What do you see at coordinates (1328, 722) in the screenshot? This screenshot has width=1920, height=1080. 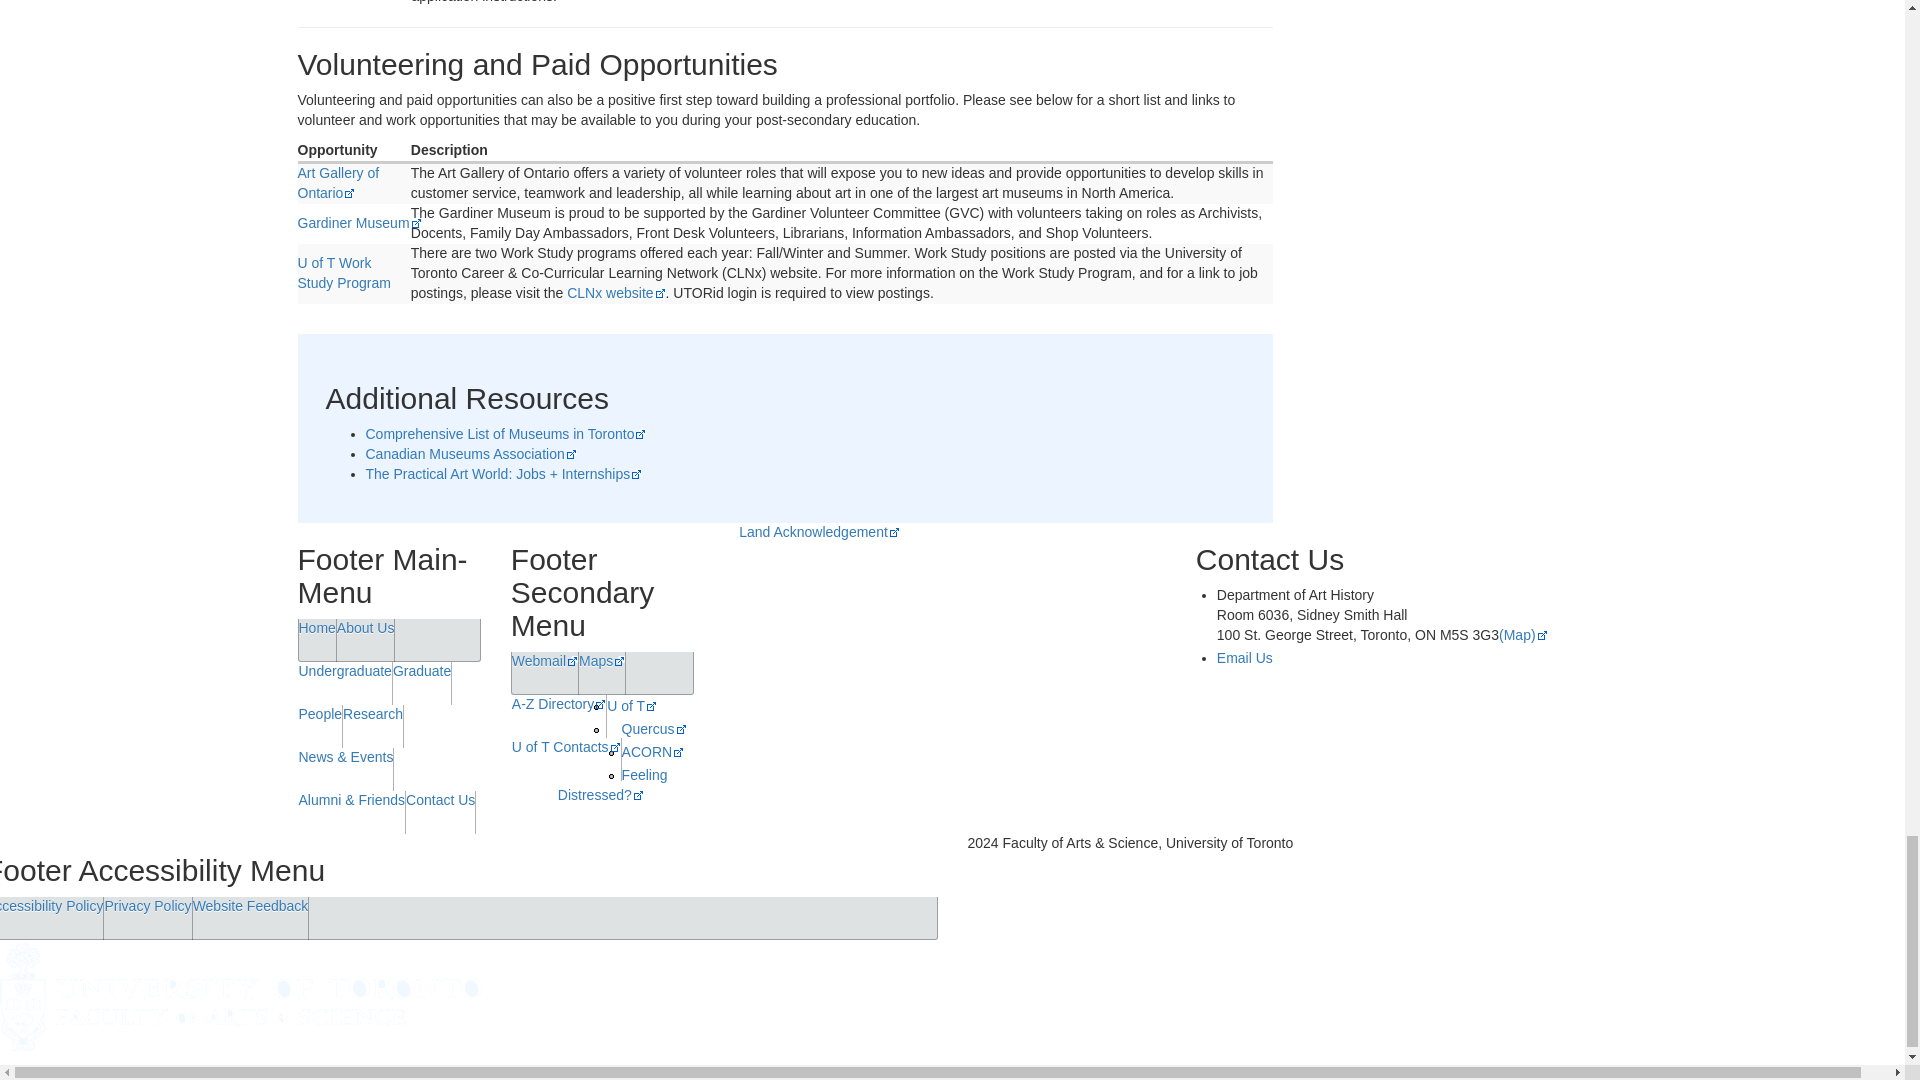 I see `Find us on Instagram` at bounding box center [1328, 722].